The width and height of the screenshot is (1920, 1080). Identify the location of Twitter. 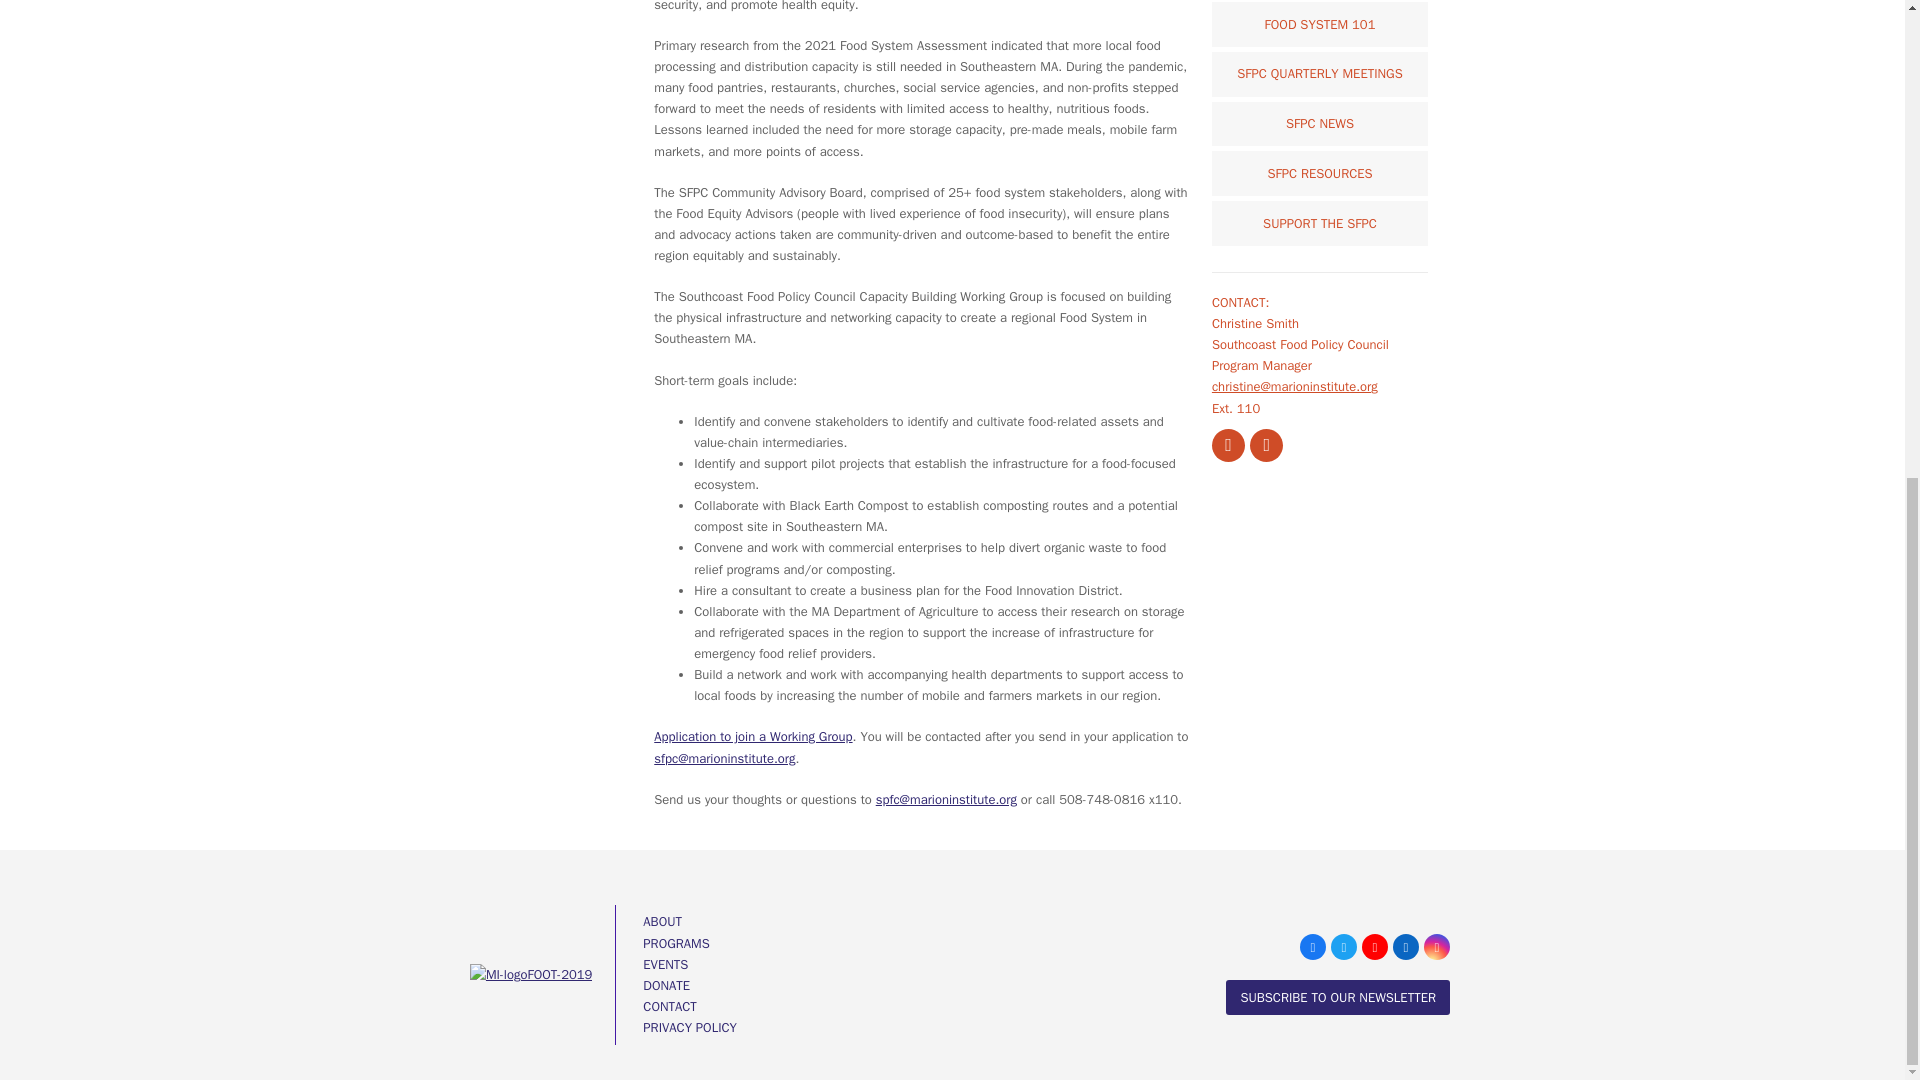
(1344, 947).